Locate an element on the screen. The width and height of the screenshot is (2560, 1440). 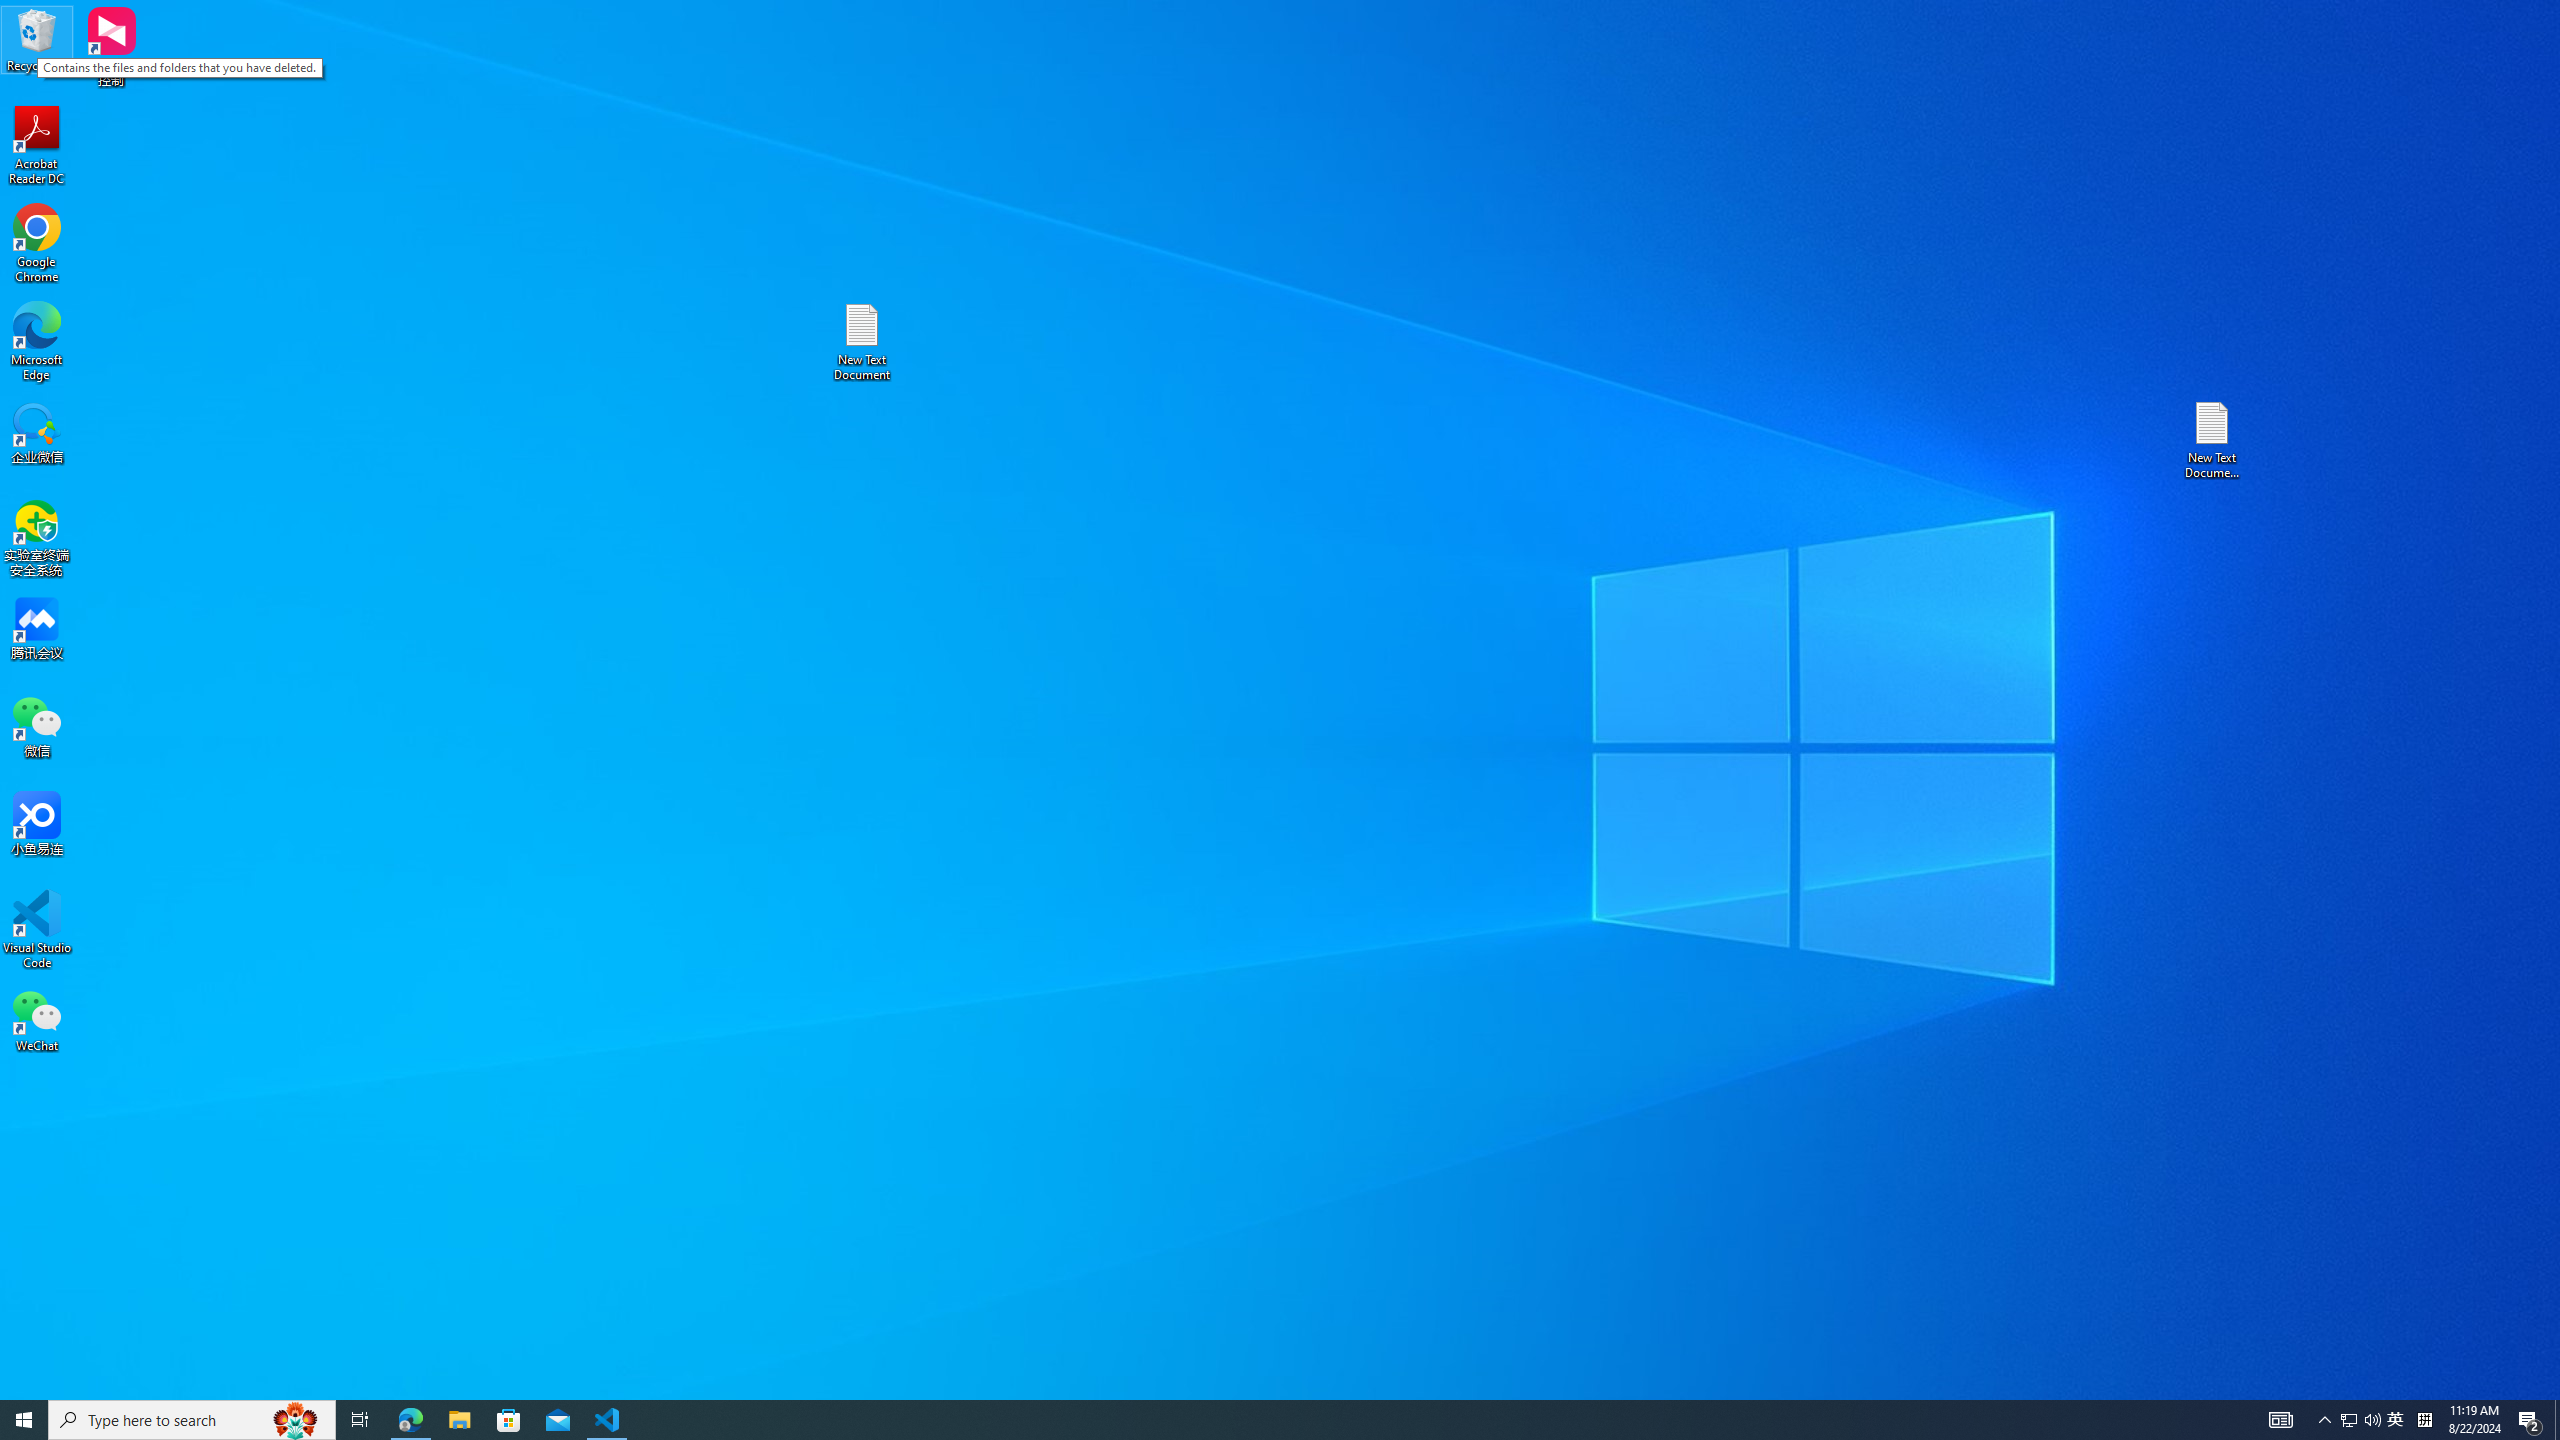
Type here to search is located at coordinates (192, 1420).